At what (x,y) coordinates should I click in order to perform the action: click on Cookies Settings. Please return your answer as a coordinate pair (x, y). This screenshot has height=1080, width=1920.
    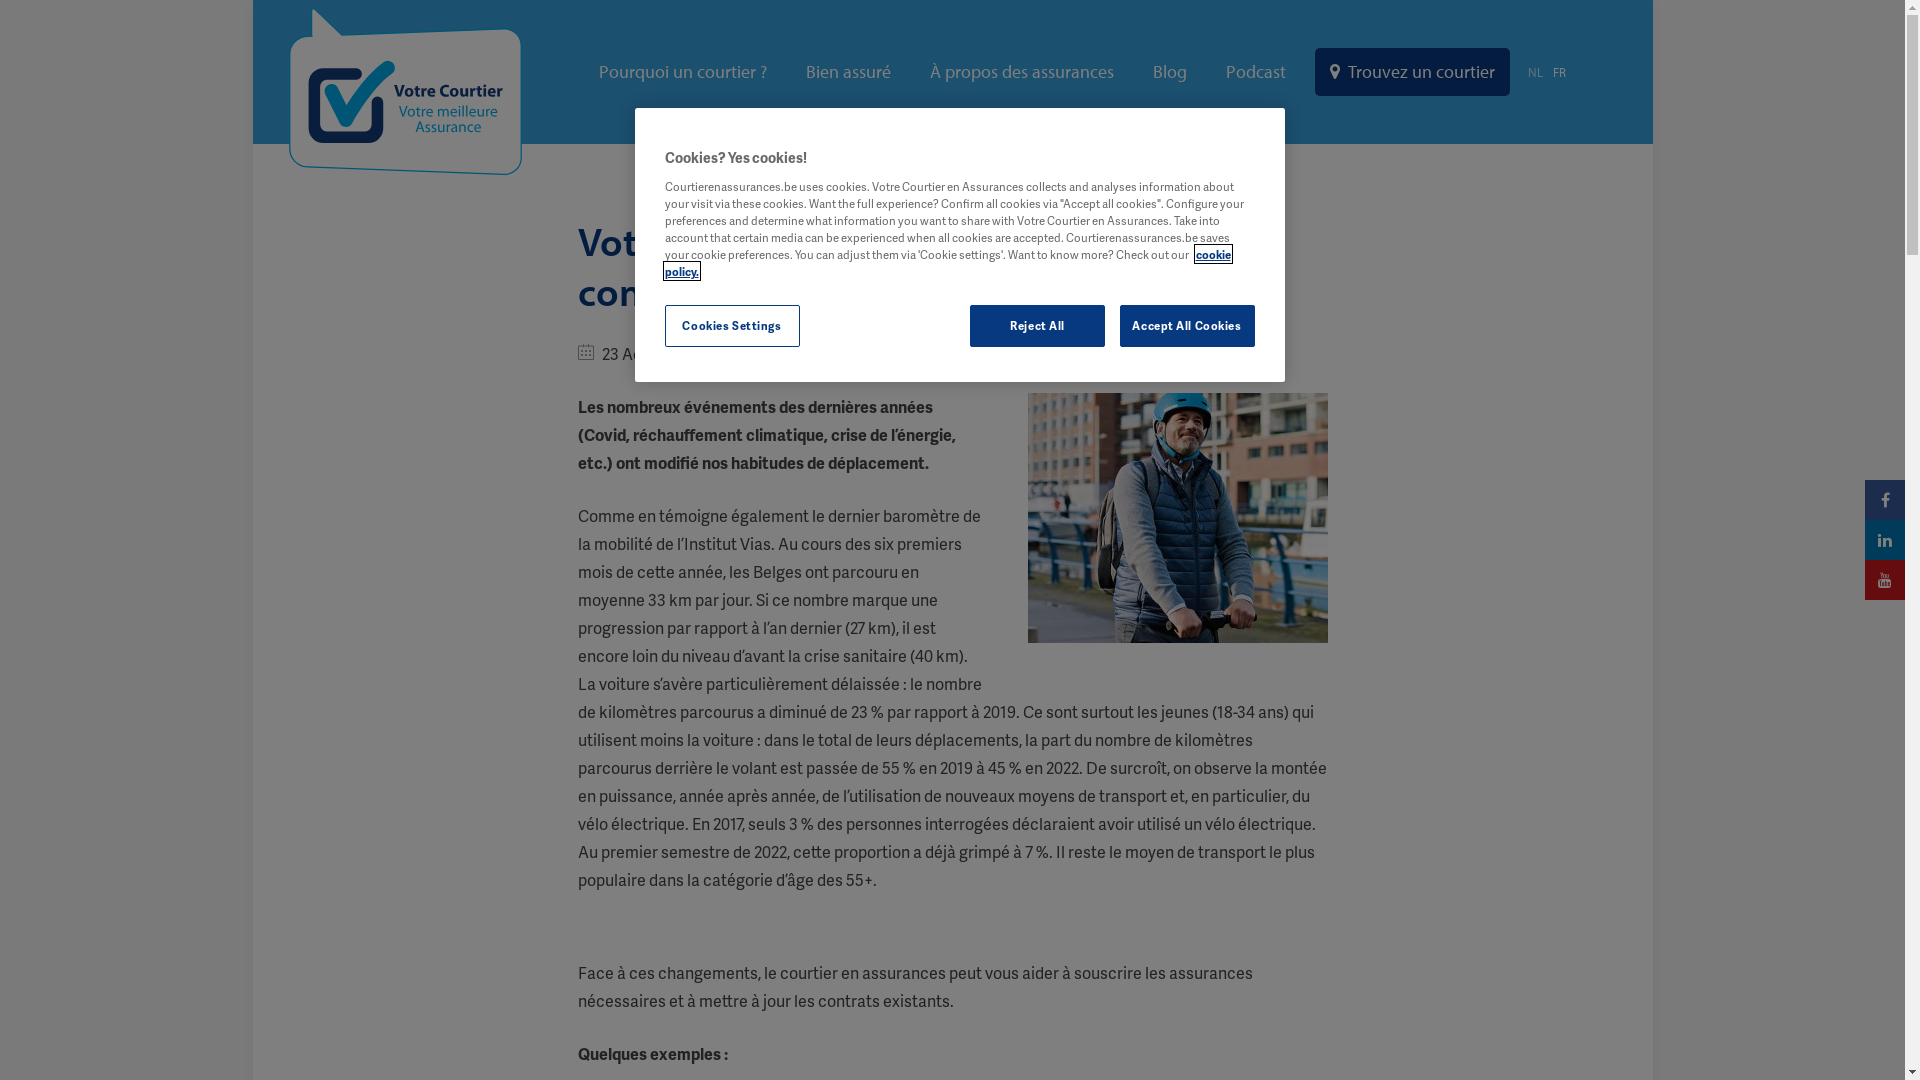
    Looking at the image, I should click on (732, 326).